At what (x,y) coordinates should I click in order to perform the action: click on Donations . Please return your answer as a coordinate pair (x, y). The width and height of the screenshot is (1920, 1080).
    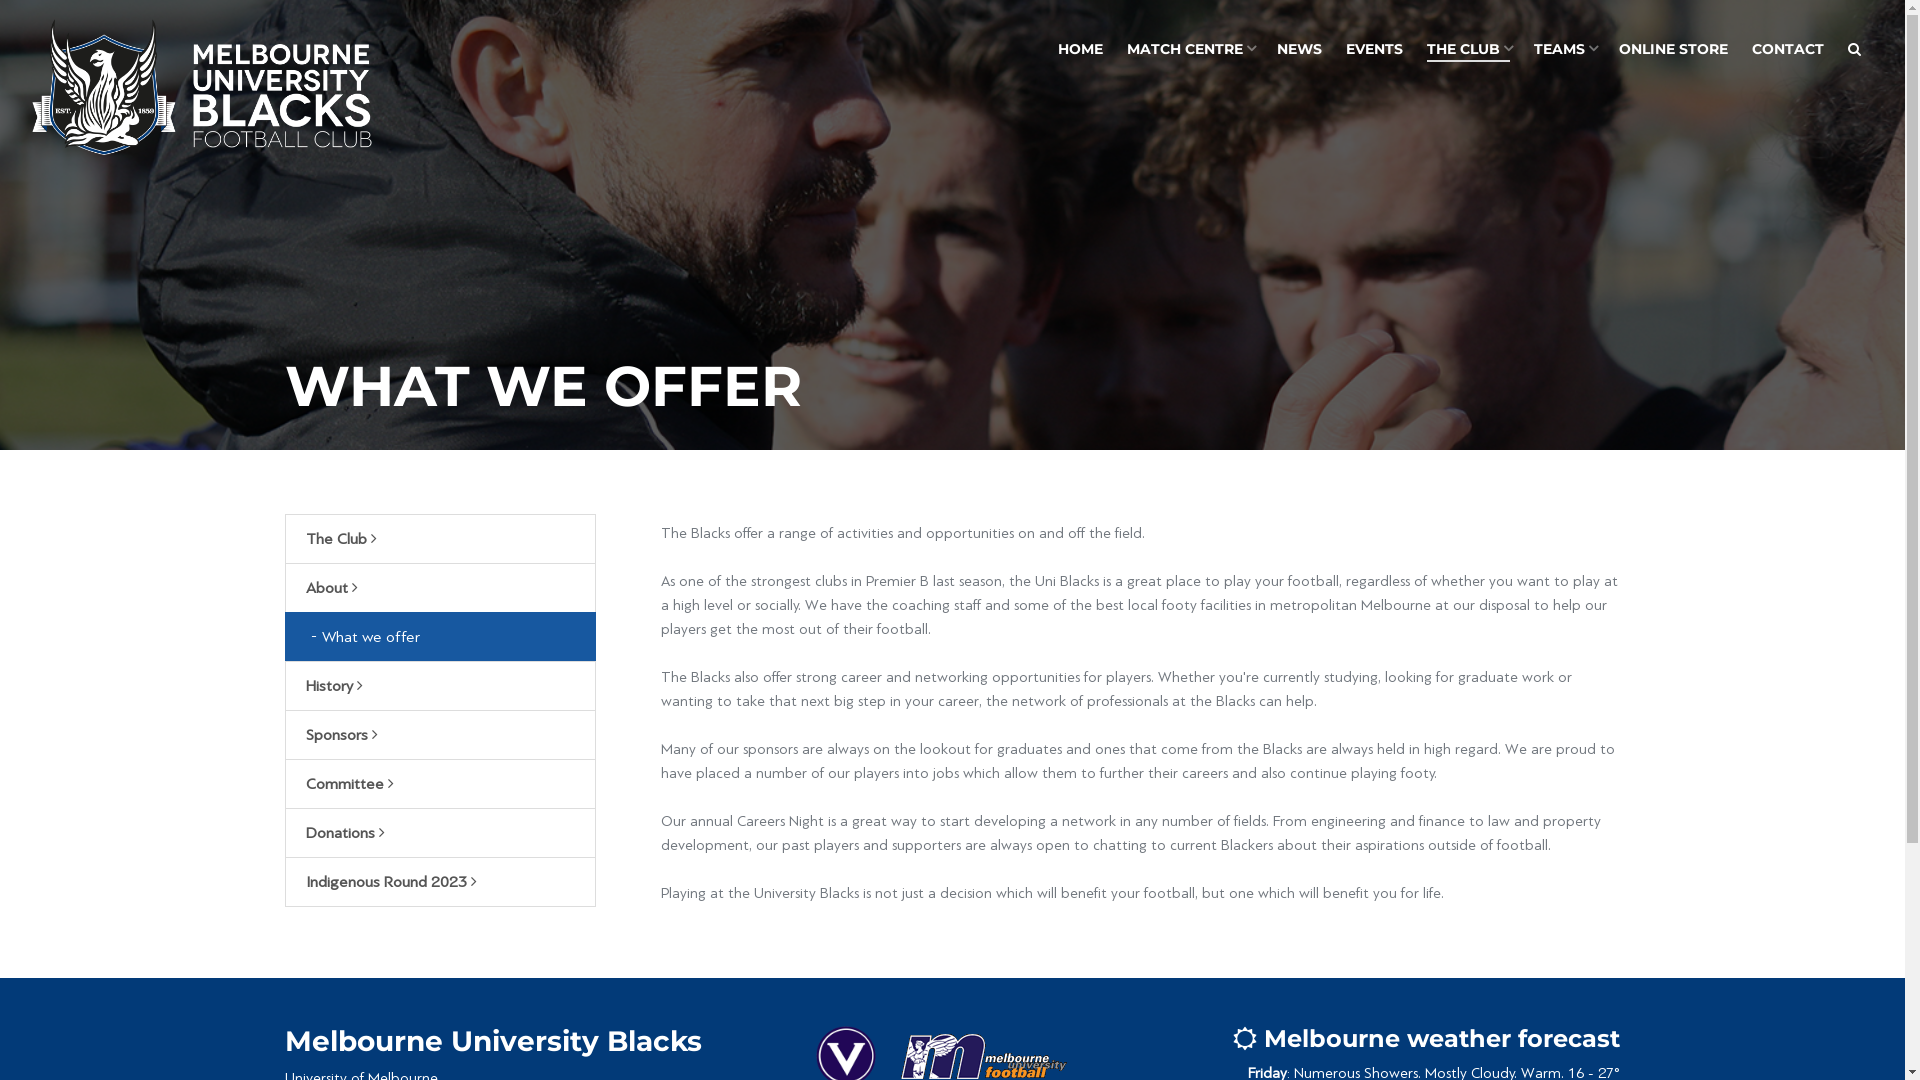
    Looking at the image, I should click on (440, 833).